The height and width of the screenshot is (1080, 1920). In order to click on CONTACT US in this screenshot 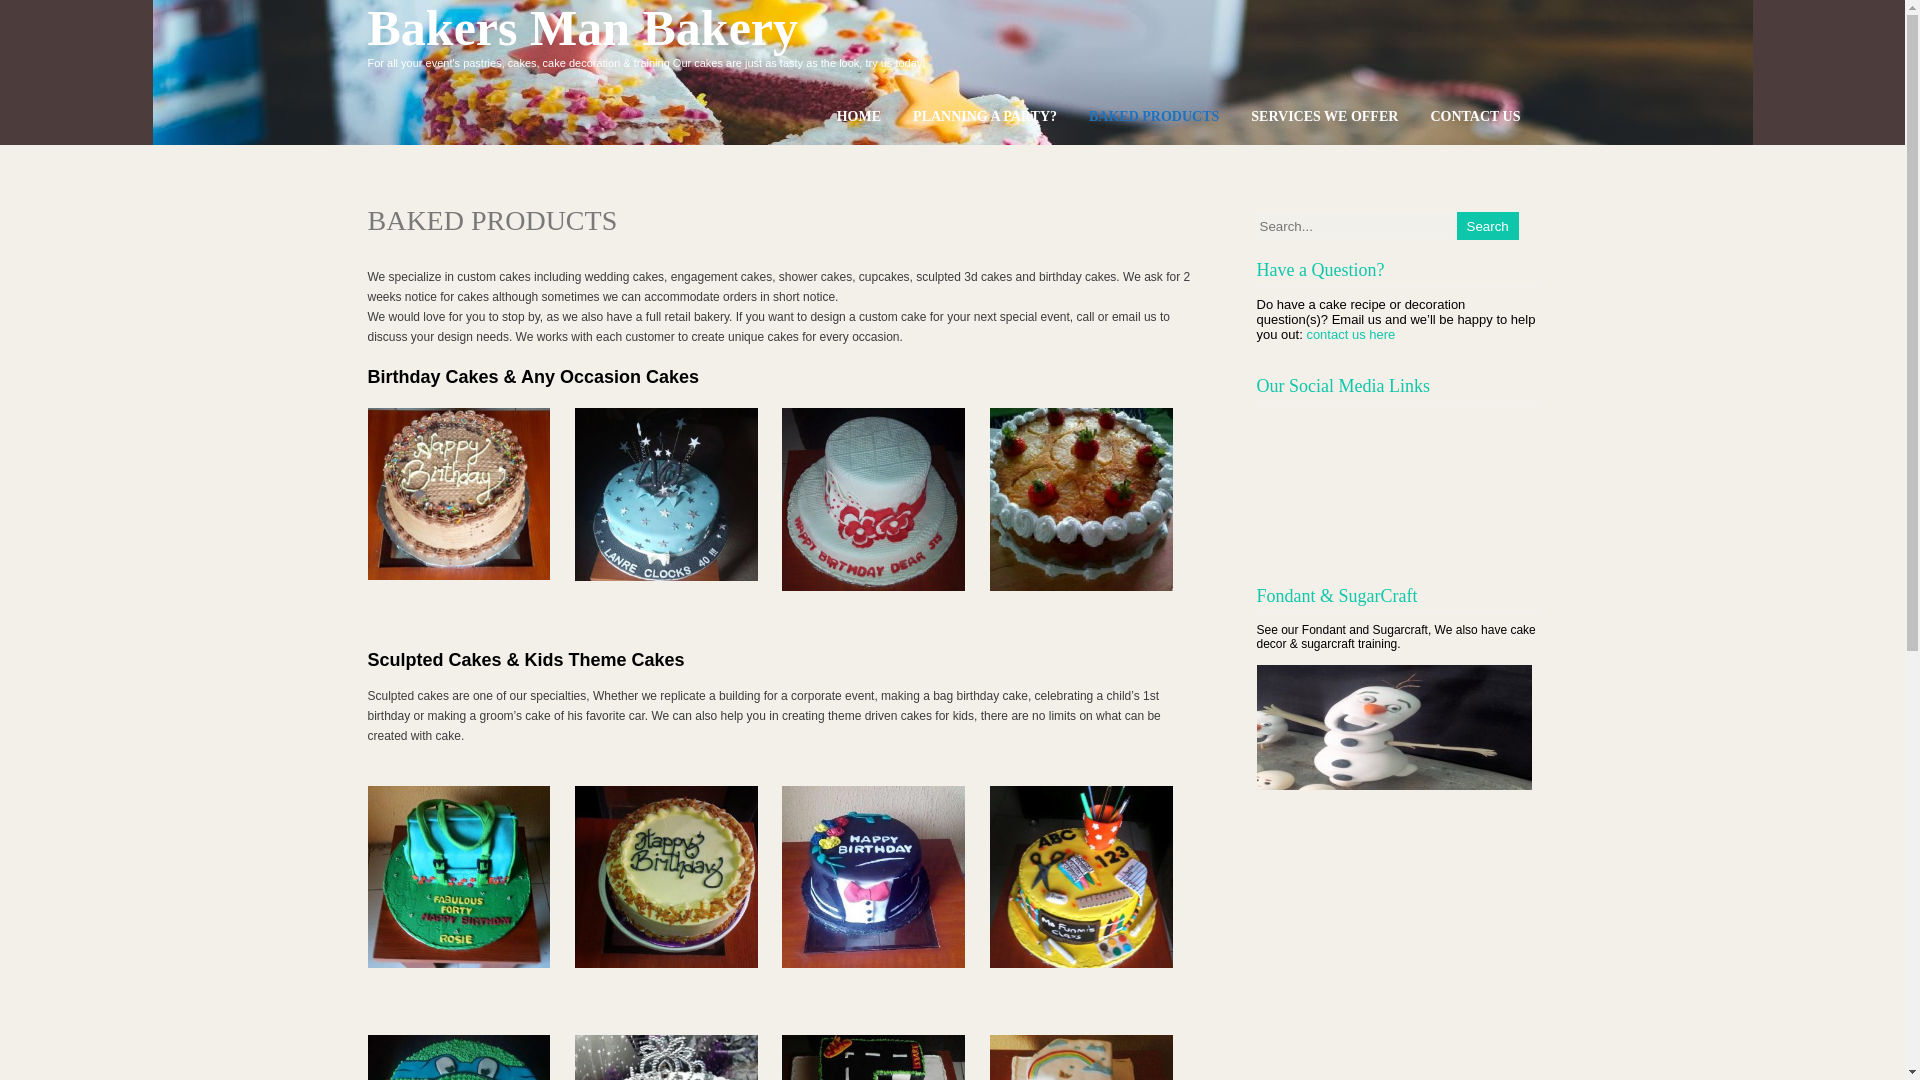, I will do `click(1474, 116)`.